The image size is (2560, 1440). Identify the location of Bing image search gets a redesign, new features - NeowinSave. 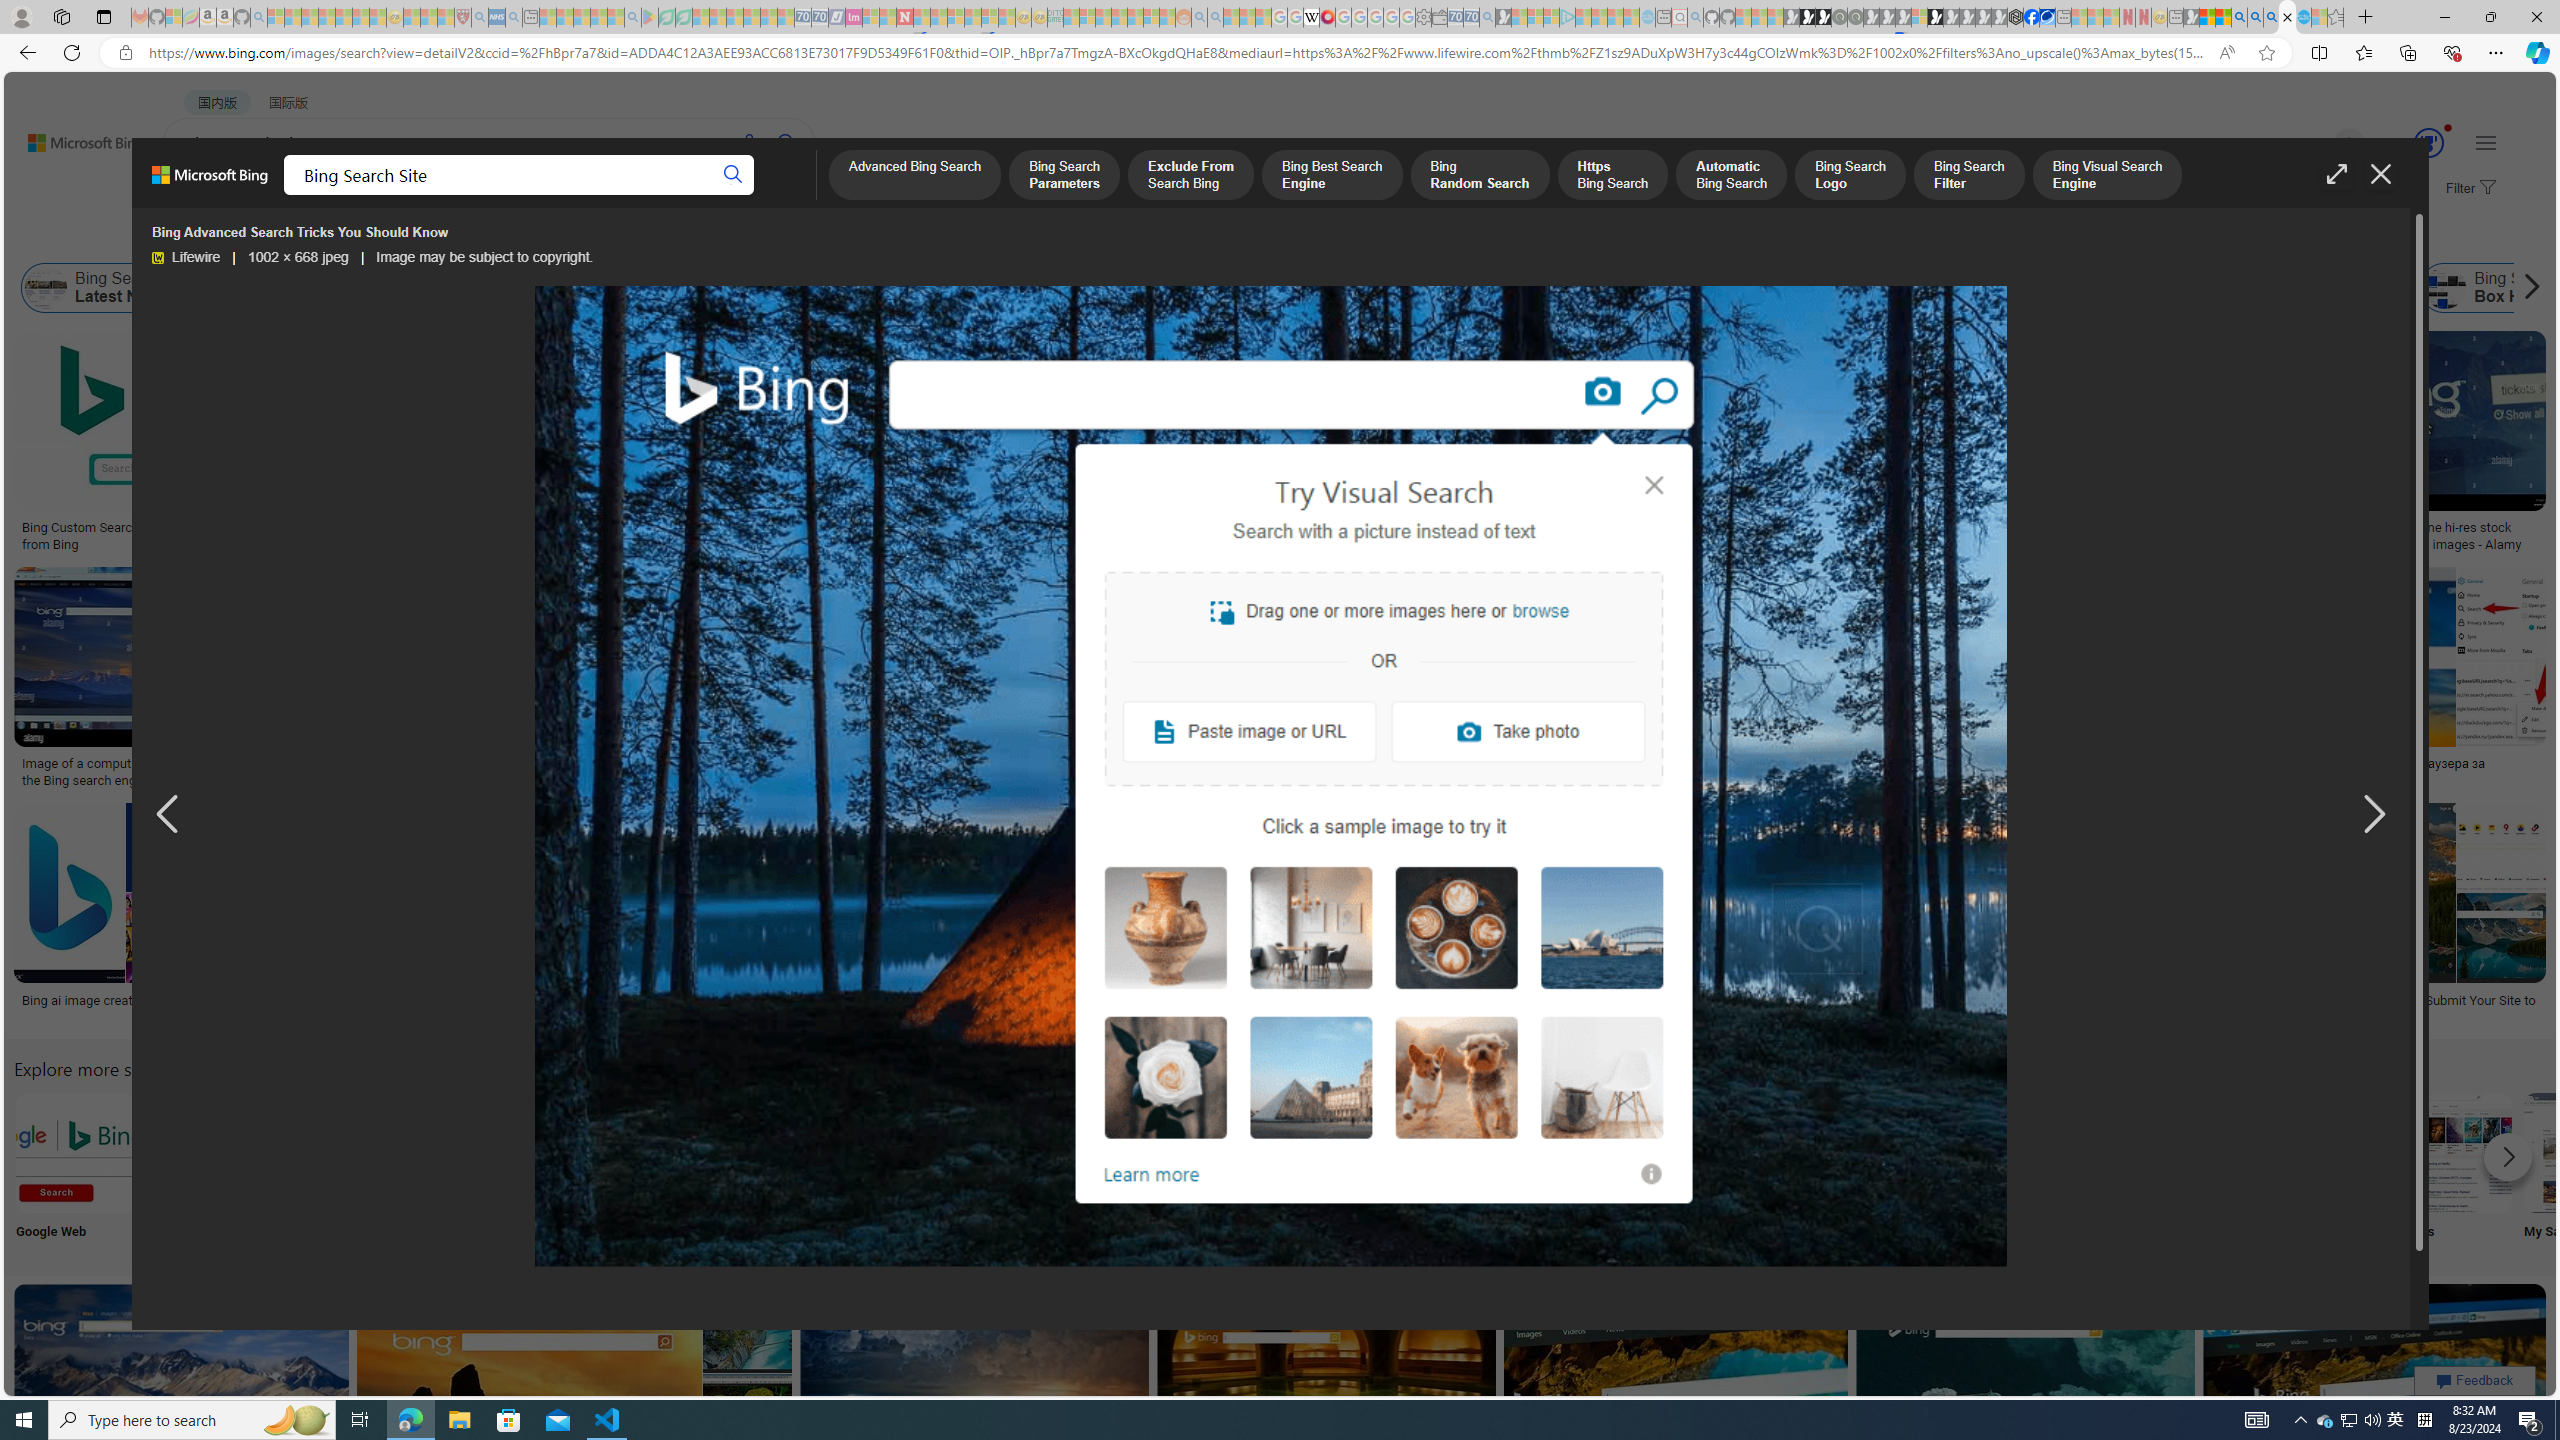
(2030, 1398).